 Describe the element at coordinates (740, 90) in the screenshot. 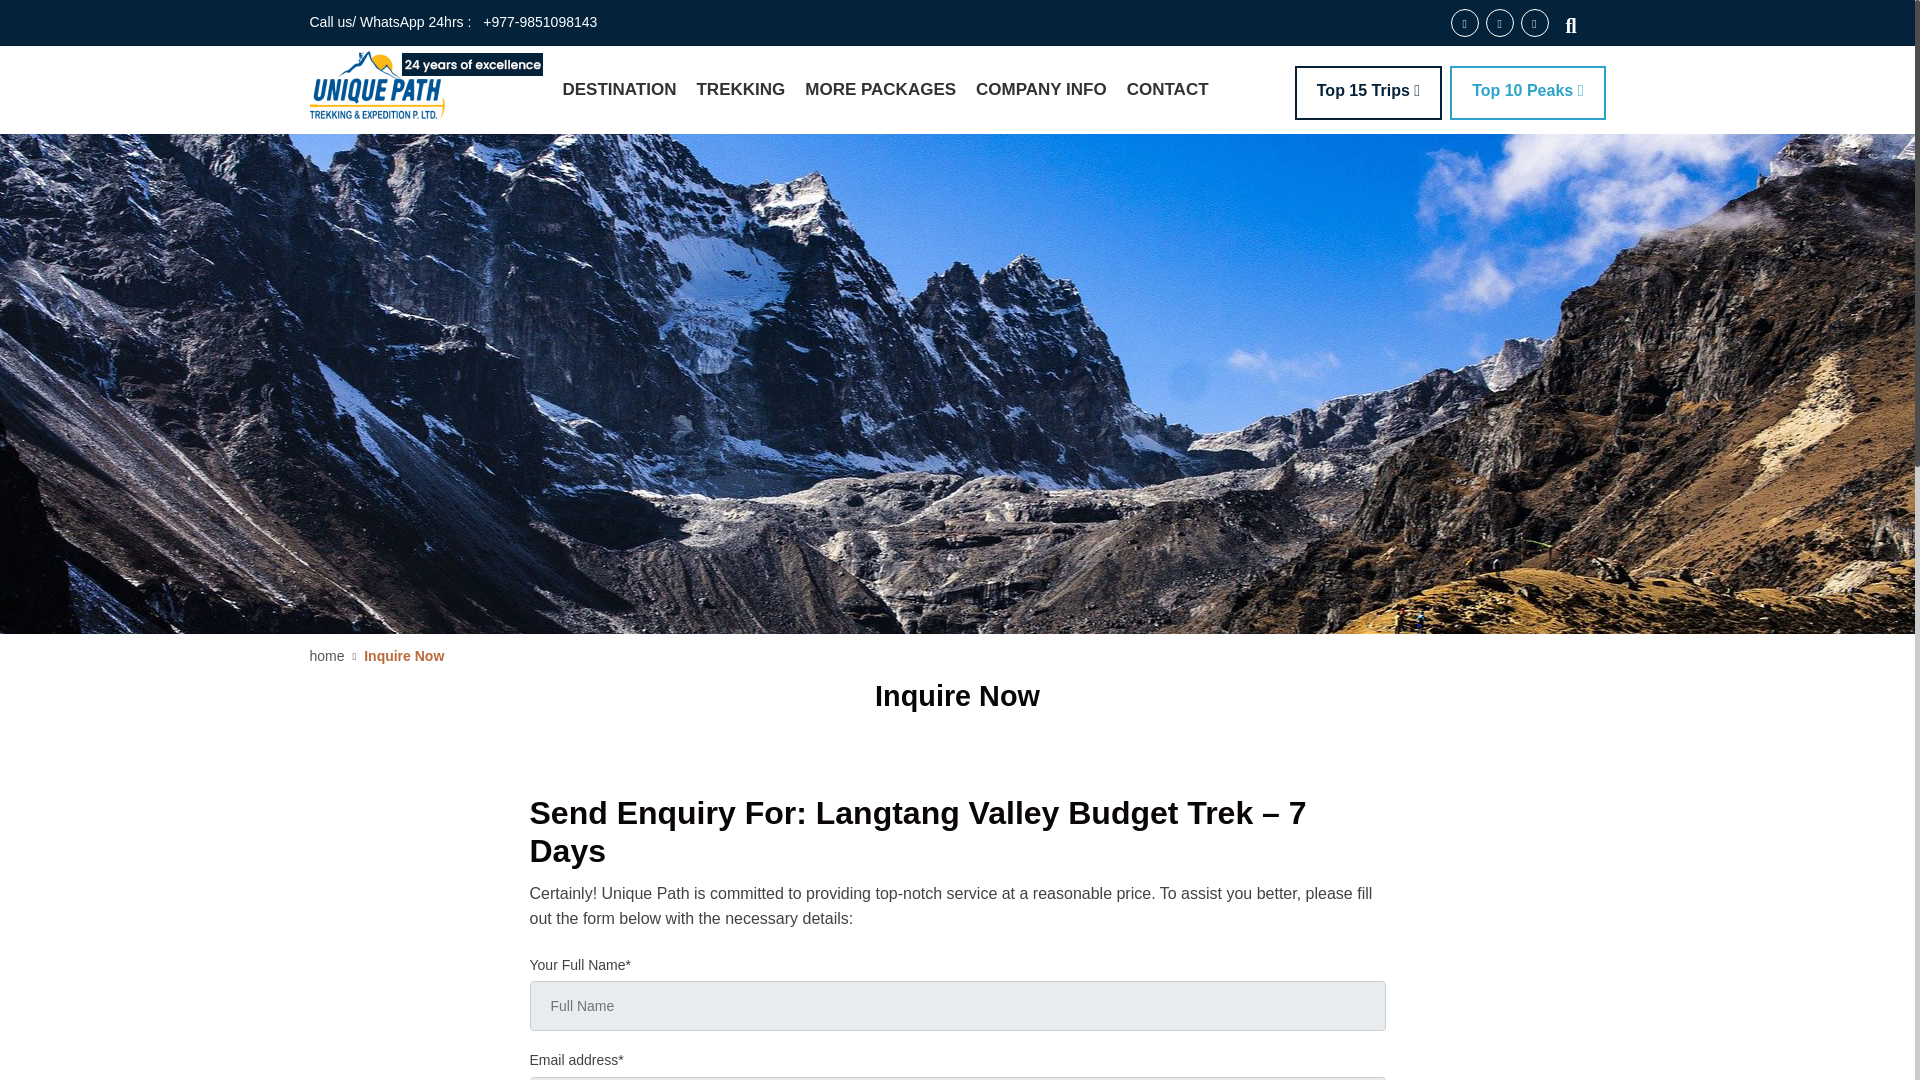

I see `TREKKING` at that location.